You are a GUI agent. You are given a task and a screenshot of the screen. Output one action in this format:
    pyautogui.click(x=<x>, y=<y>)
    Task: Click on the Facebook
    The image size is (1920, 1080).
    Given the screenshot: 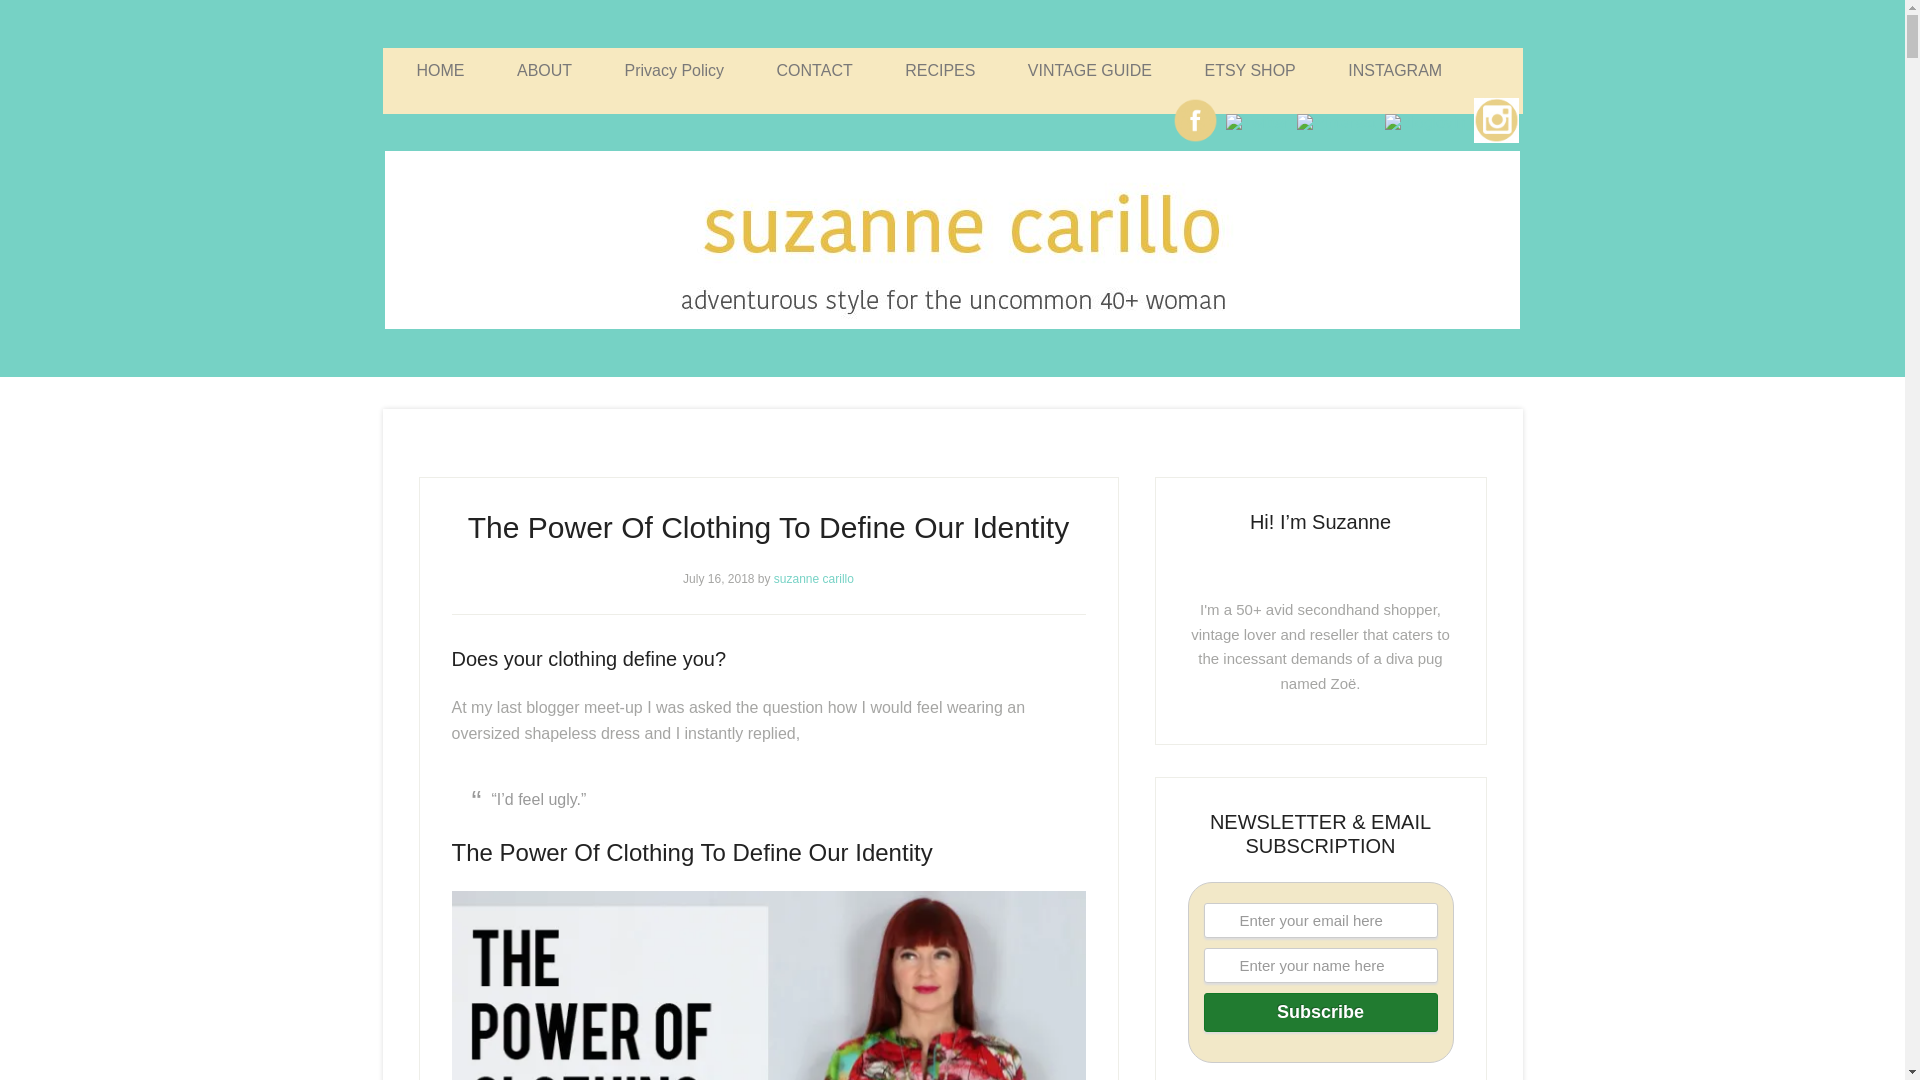 What is the action you would take?
    pyautogui.click(x=1195, y=120)
    